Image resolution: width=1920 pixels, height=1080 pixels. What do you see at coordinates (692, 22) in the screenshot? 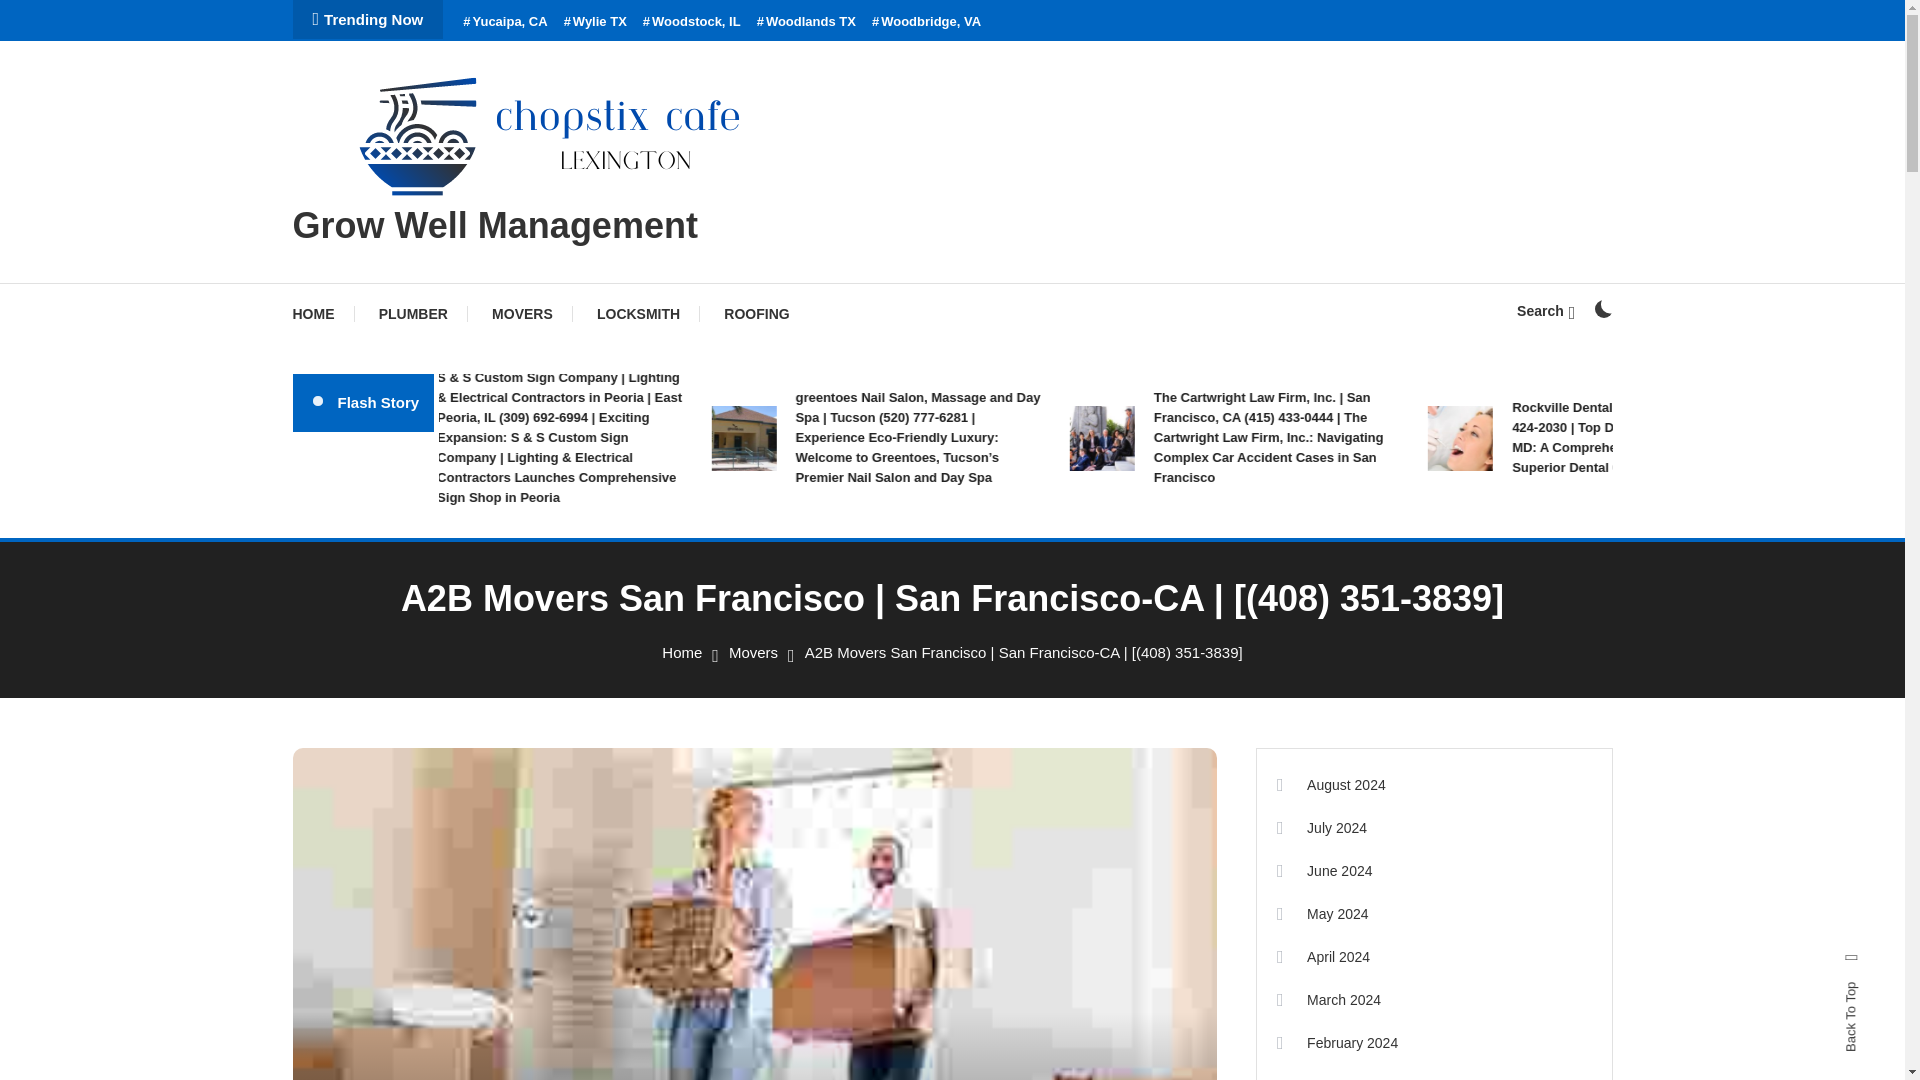
I see `Woodstock, IL` at bounding box center [692, 22].